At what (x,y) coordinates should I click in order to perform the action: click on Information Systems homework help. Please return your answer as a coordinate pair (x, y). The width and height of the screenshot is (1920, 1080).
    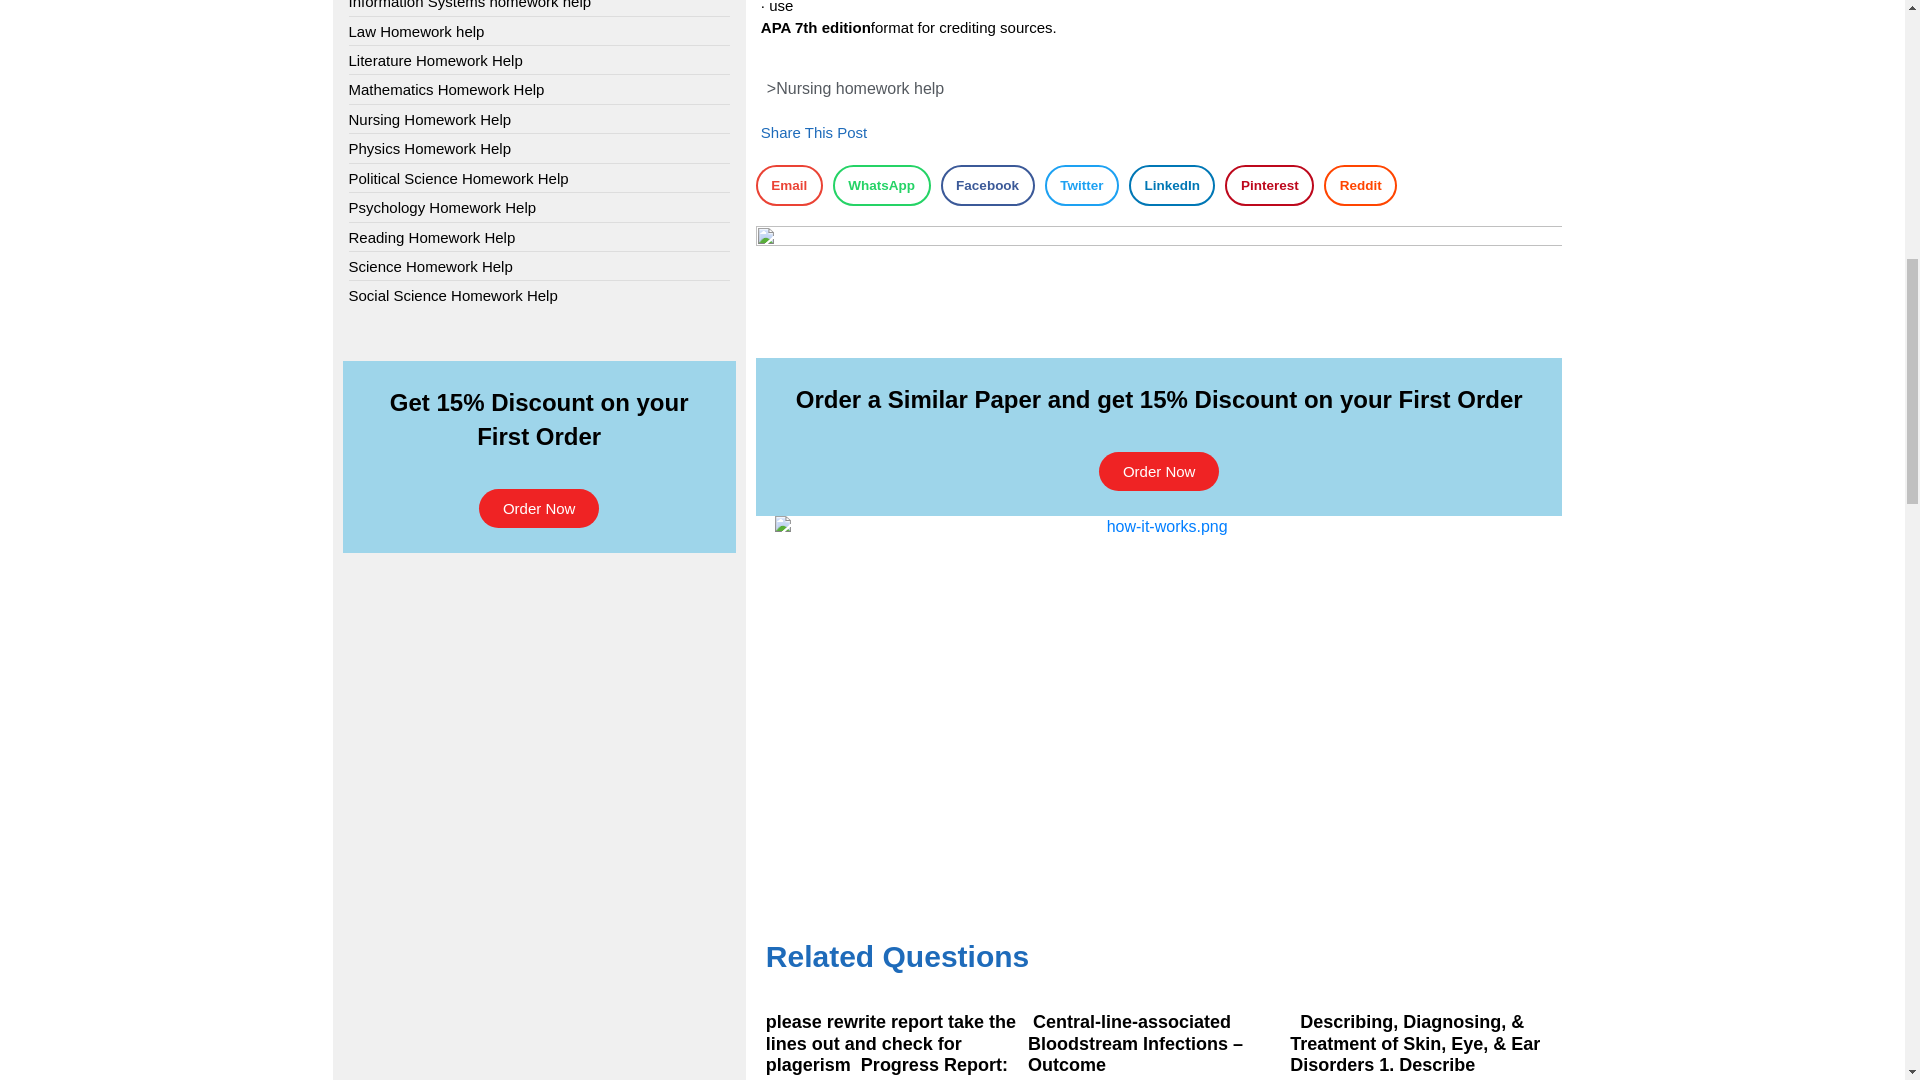
    Looking at the image, I should click on (469, 6).